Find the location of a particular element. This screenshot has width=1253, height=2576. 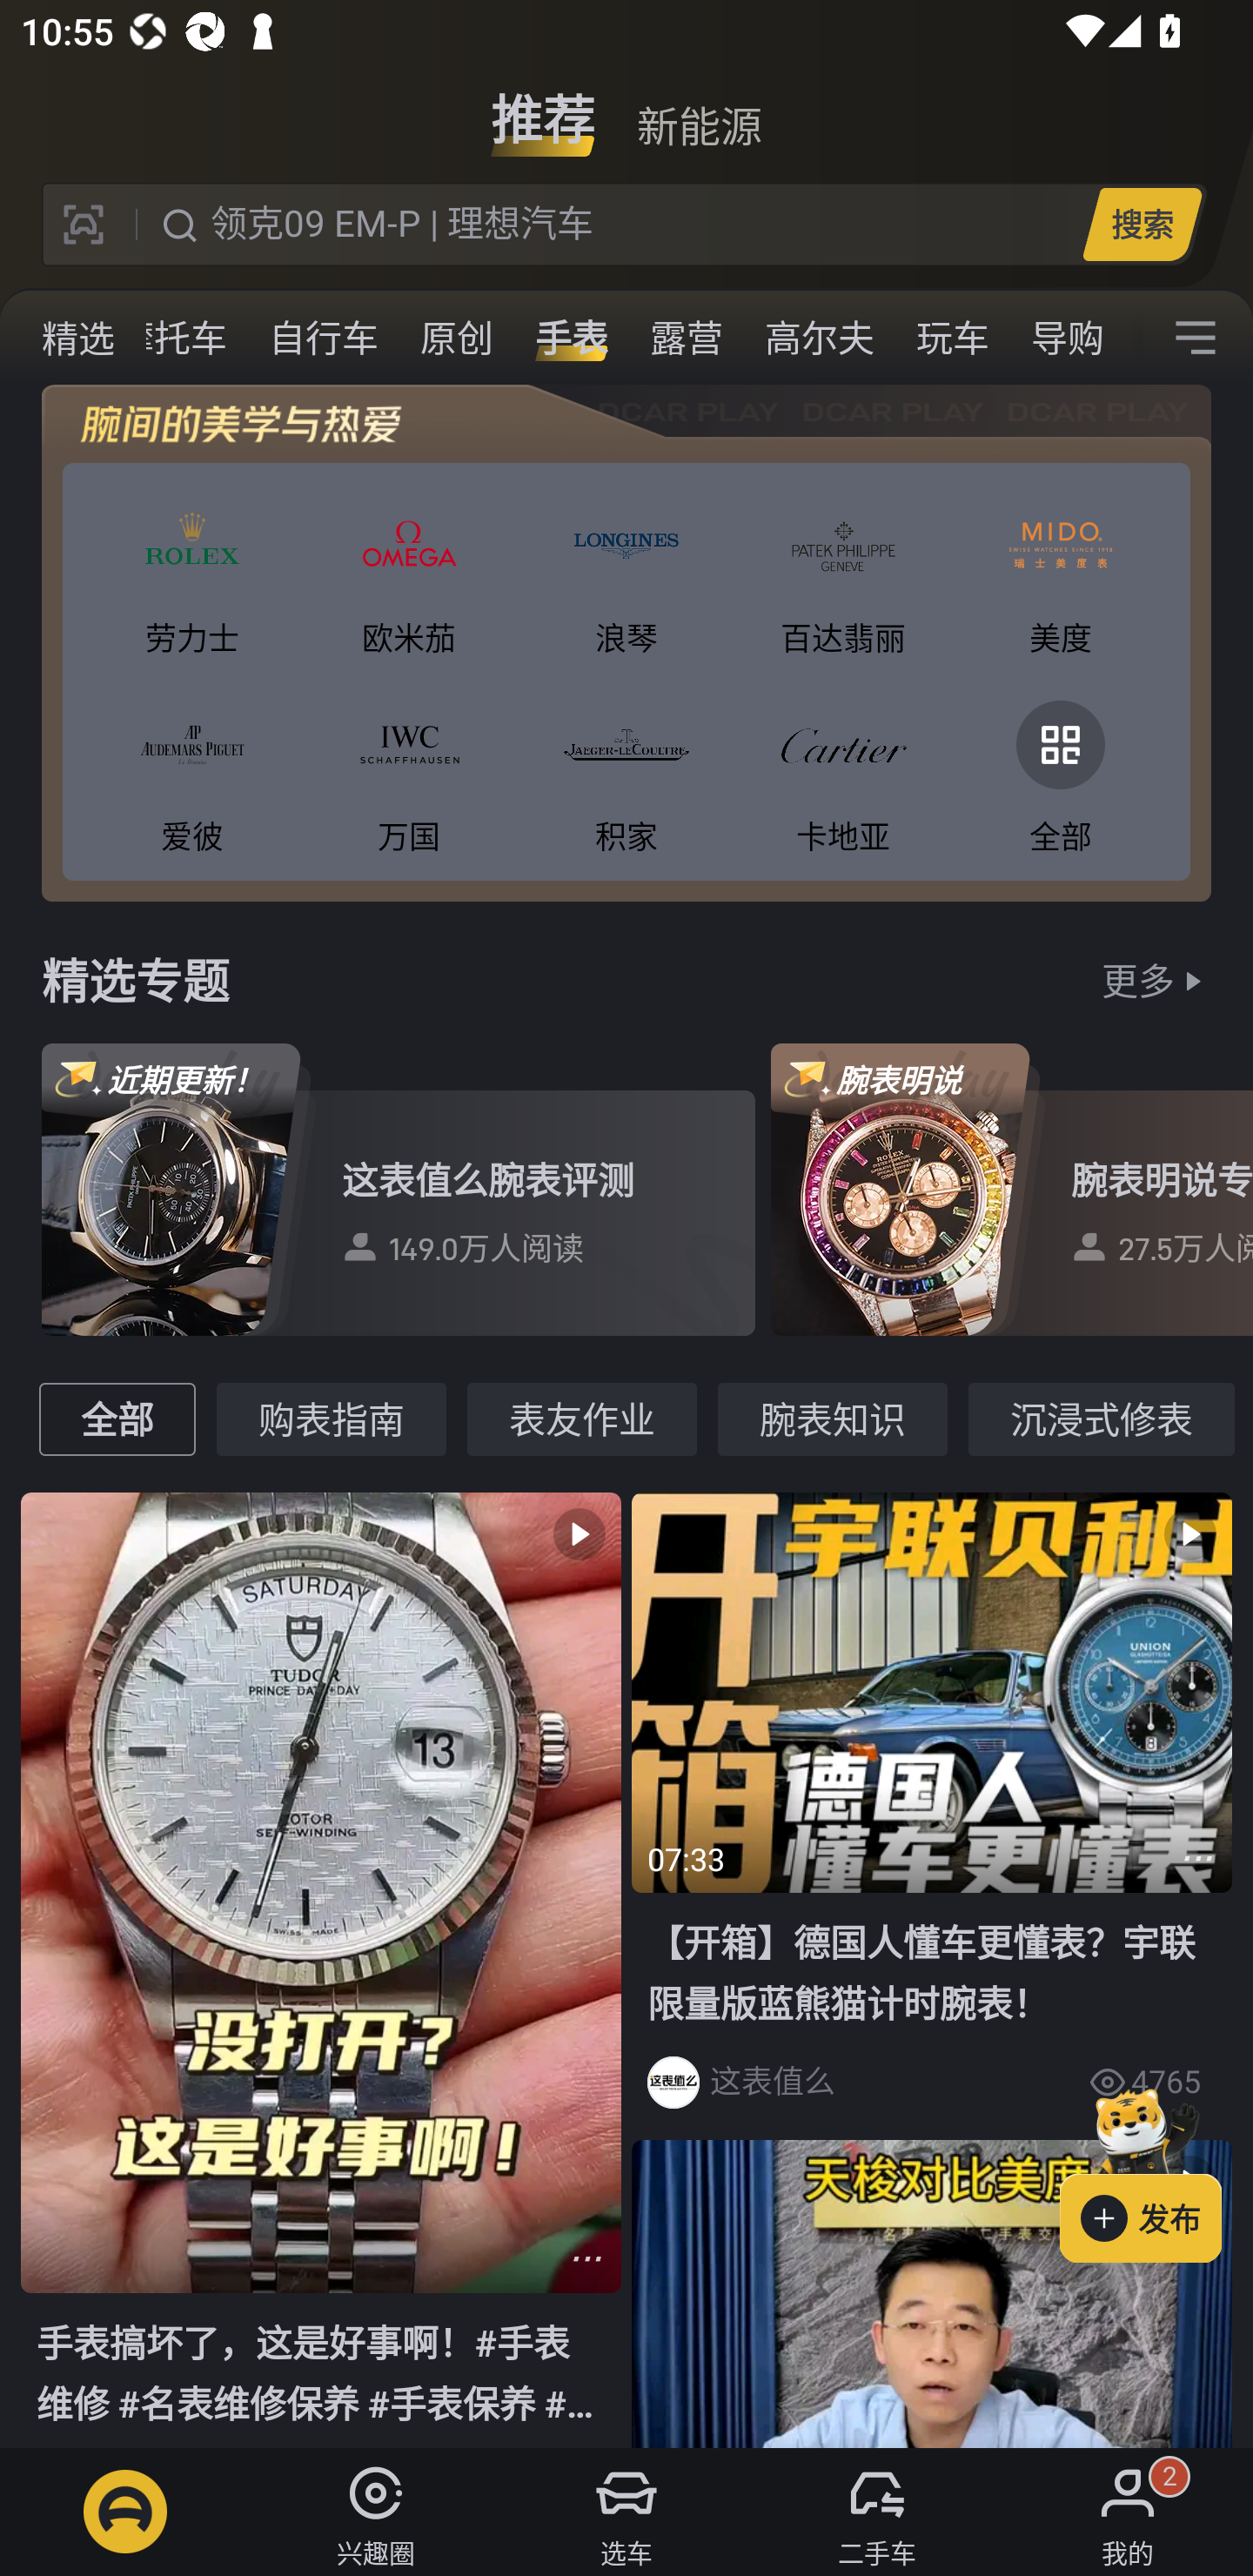

推荐 is located at coordinates (543, 108).